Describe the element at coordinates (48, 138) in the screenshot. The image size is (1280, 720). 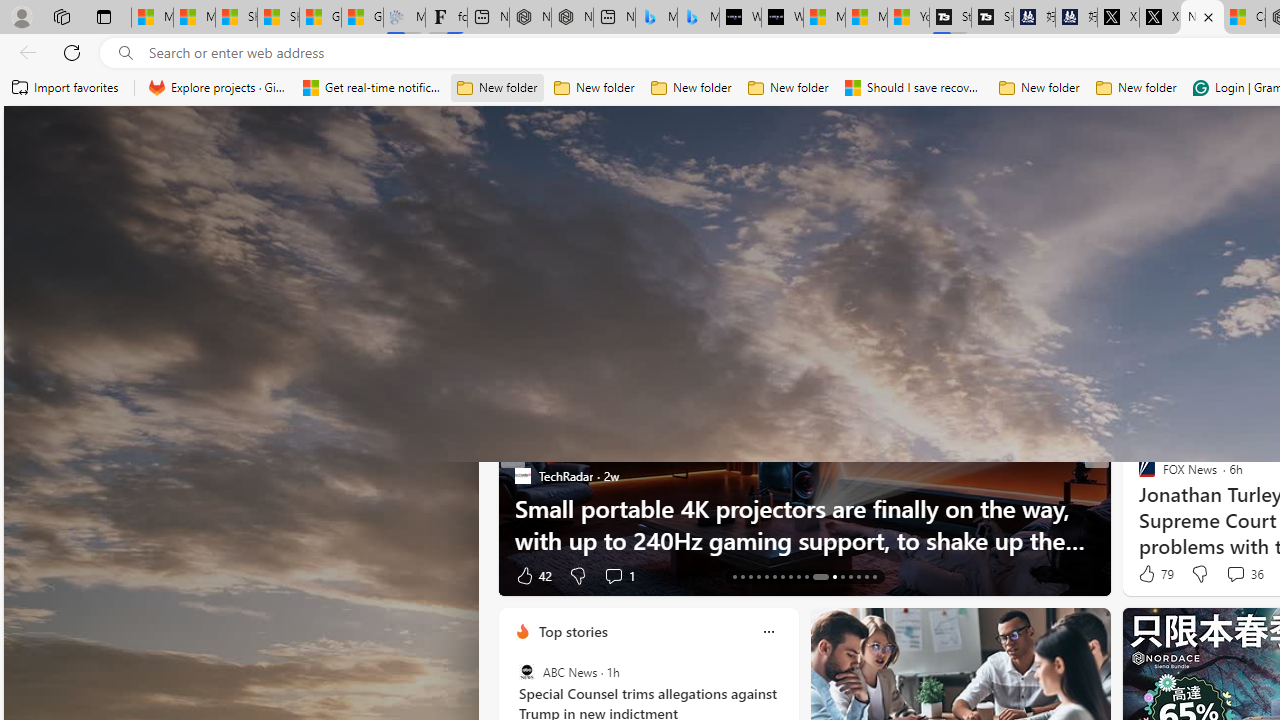
I see `AutomationID: waffle` at that location.